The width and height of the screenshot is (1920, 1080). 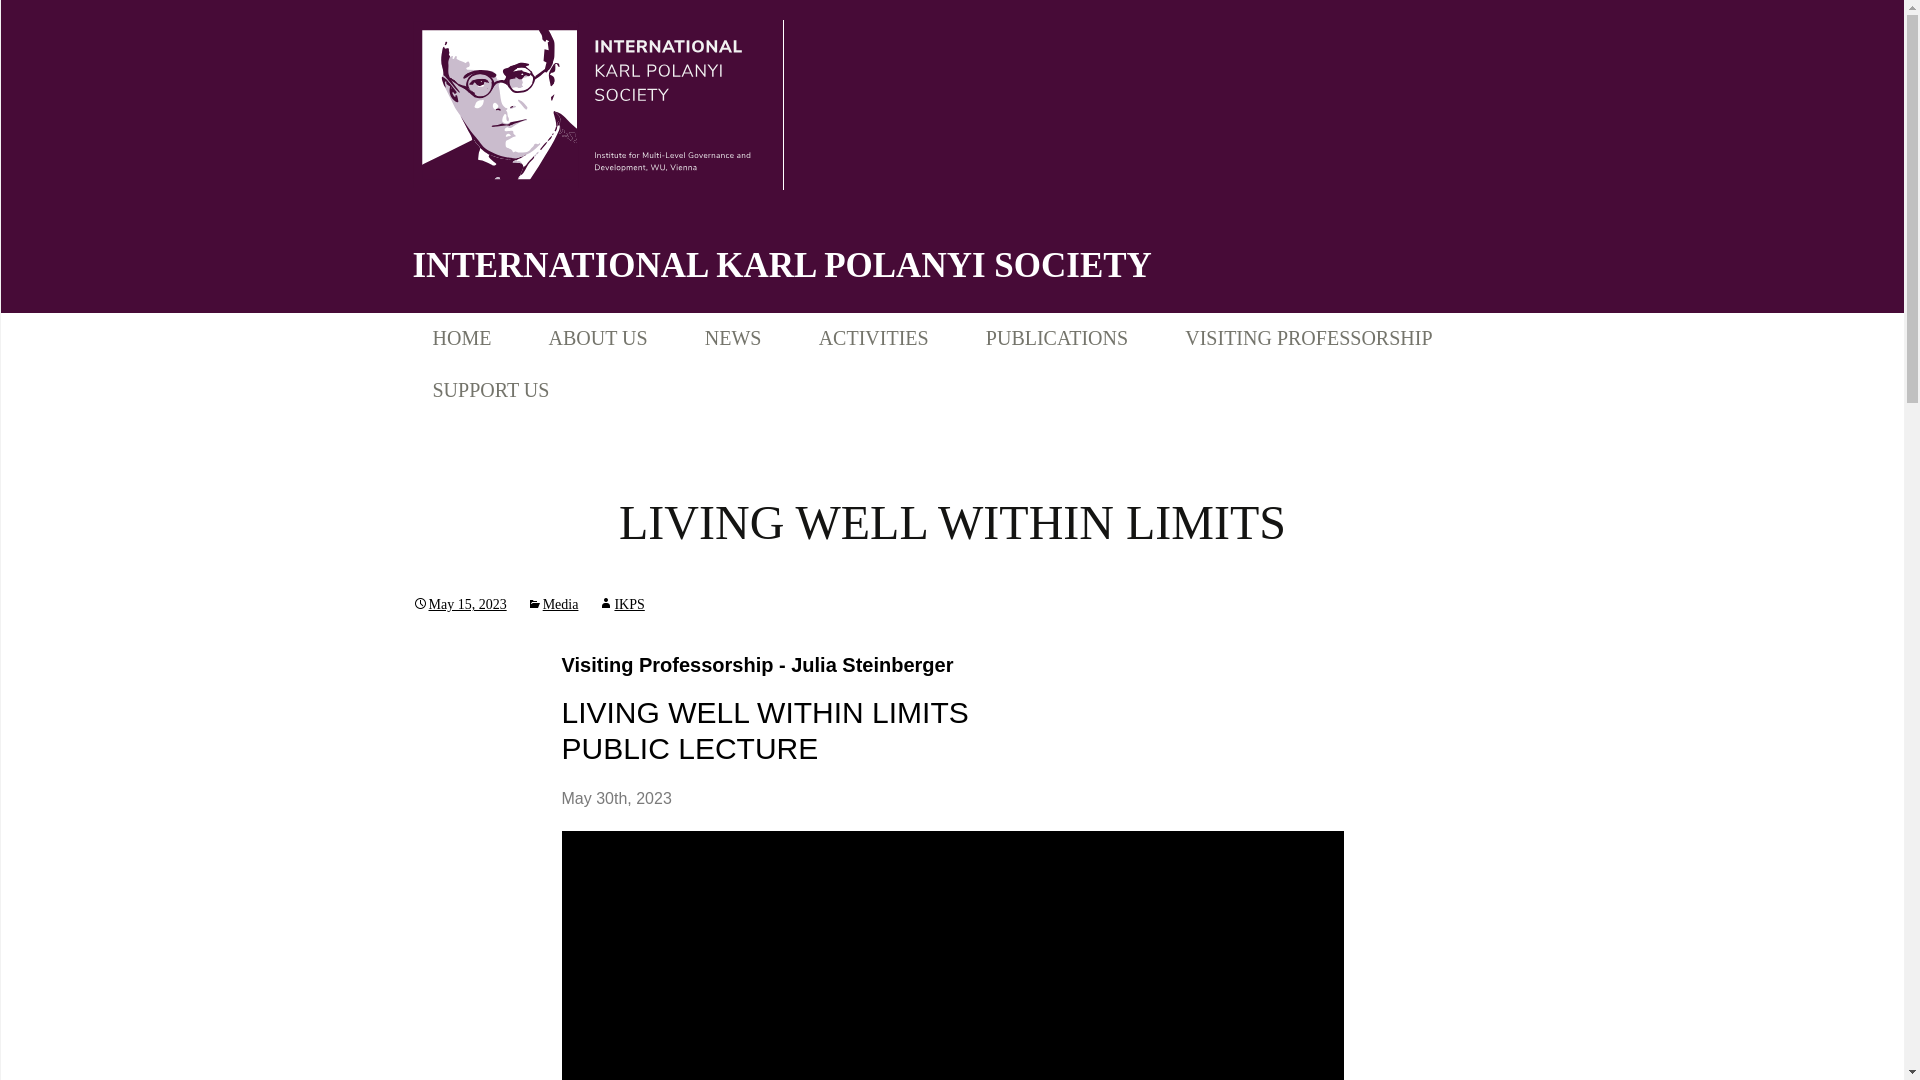 What do you see at coordinates (953, 955) in the screenshot?
I see `youtube Video Player` at bounding box center [953, 955].